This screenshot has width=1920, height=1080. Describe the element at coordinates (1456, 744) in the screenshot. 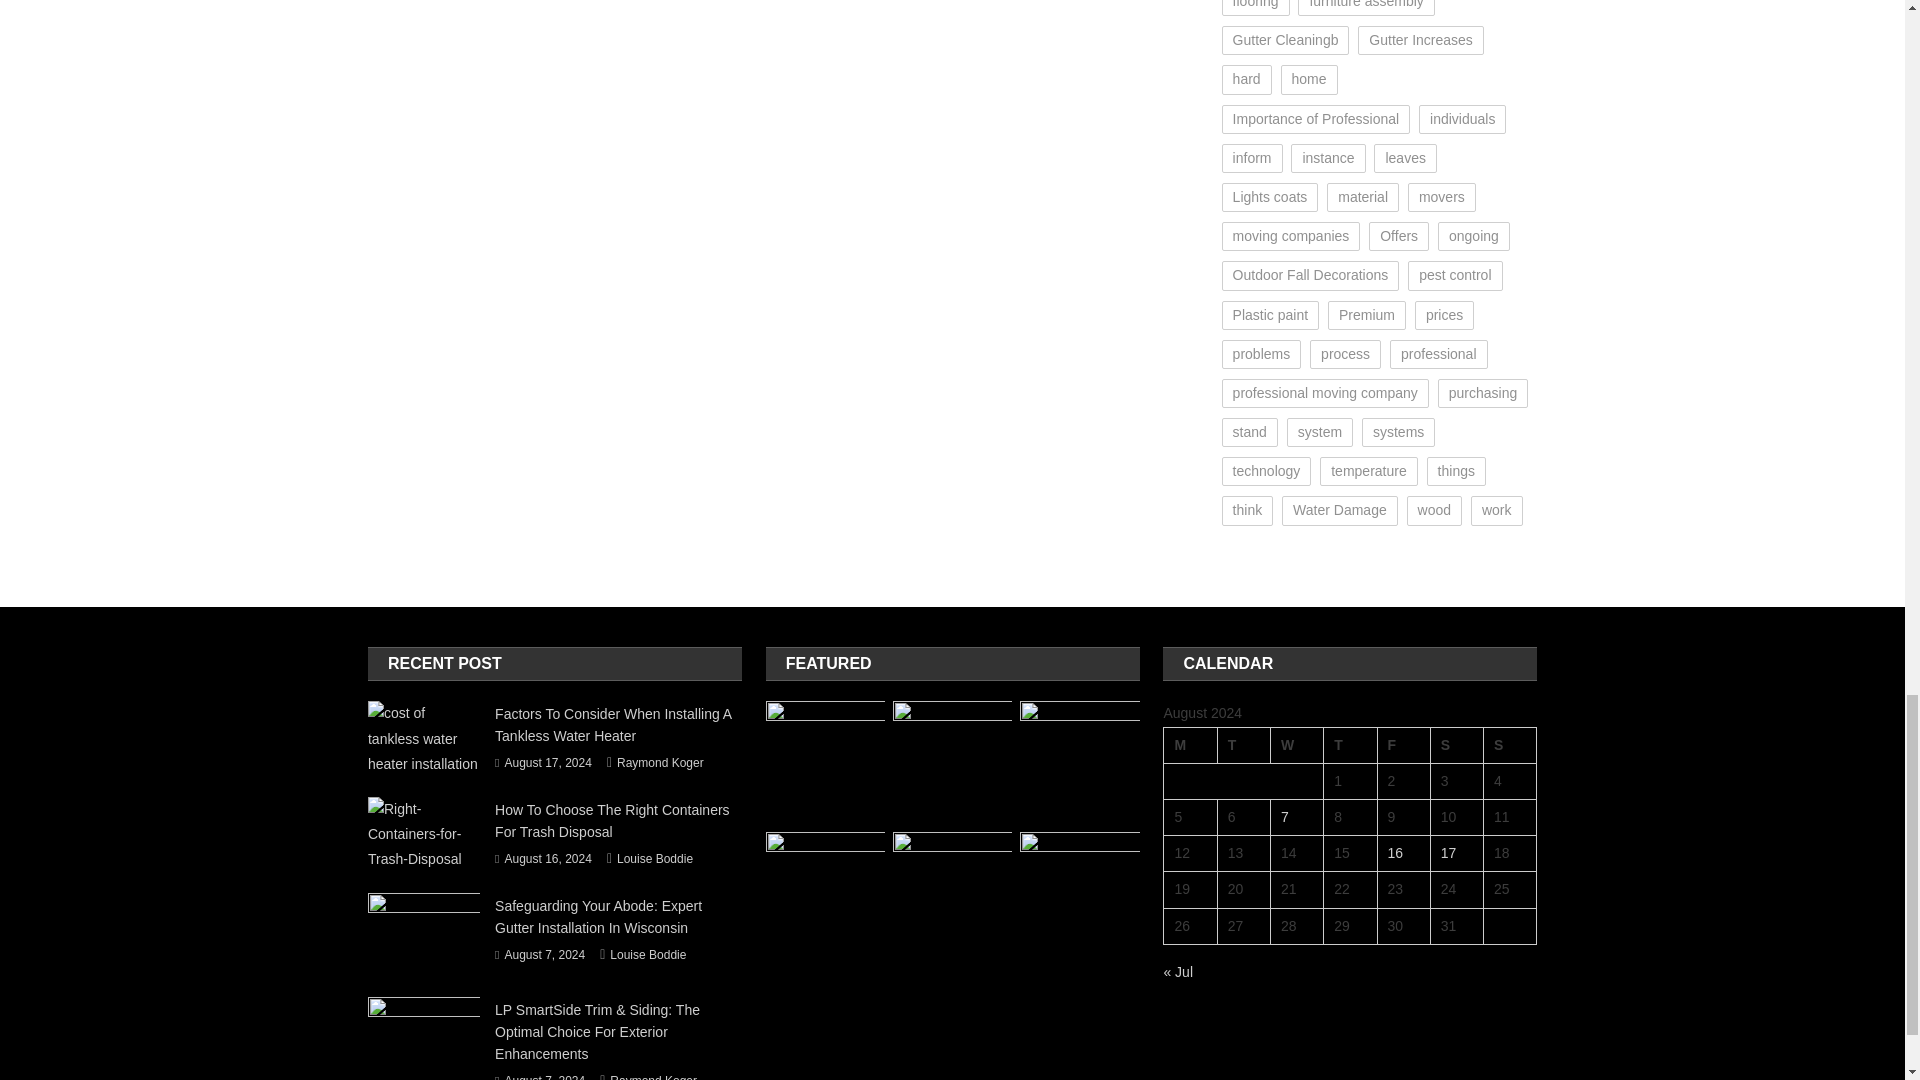

I see `Saturday` at that location.